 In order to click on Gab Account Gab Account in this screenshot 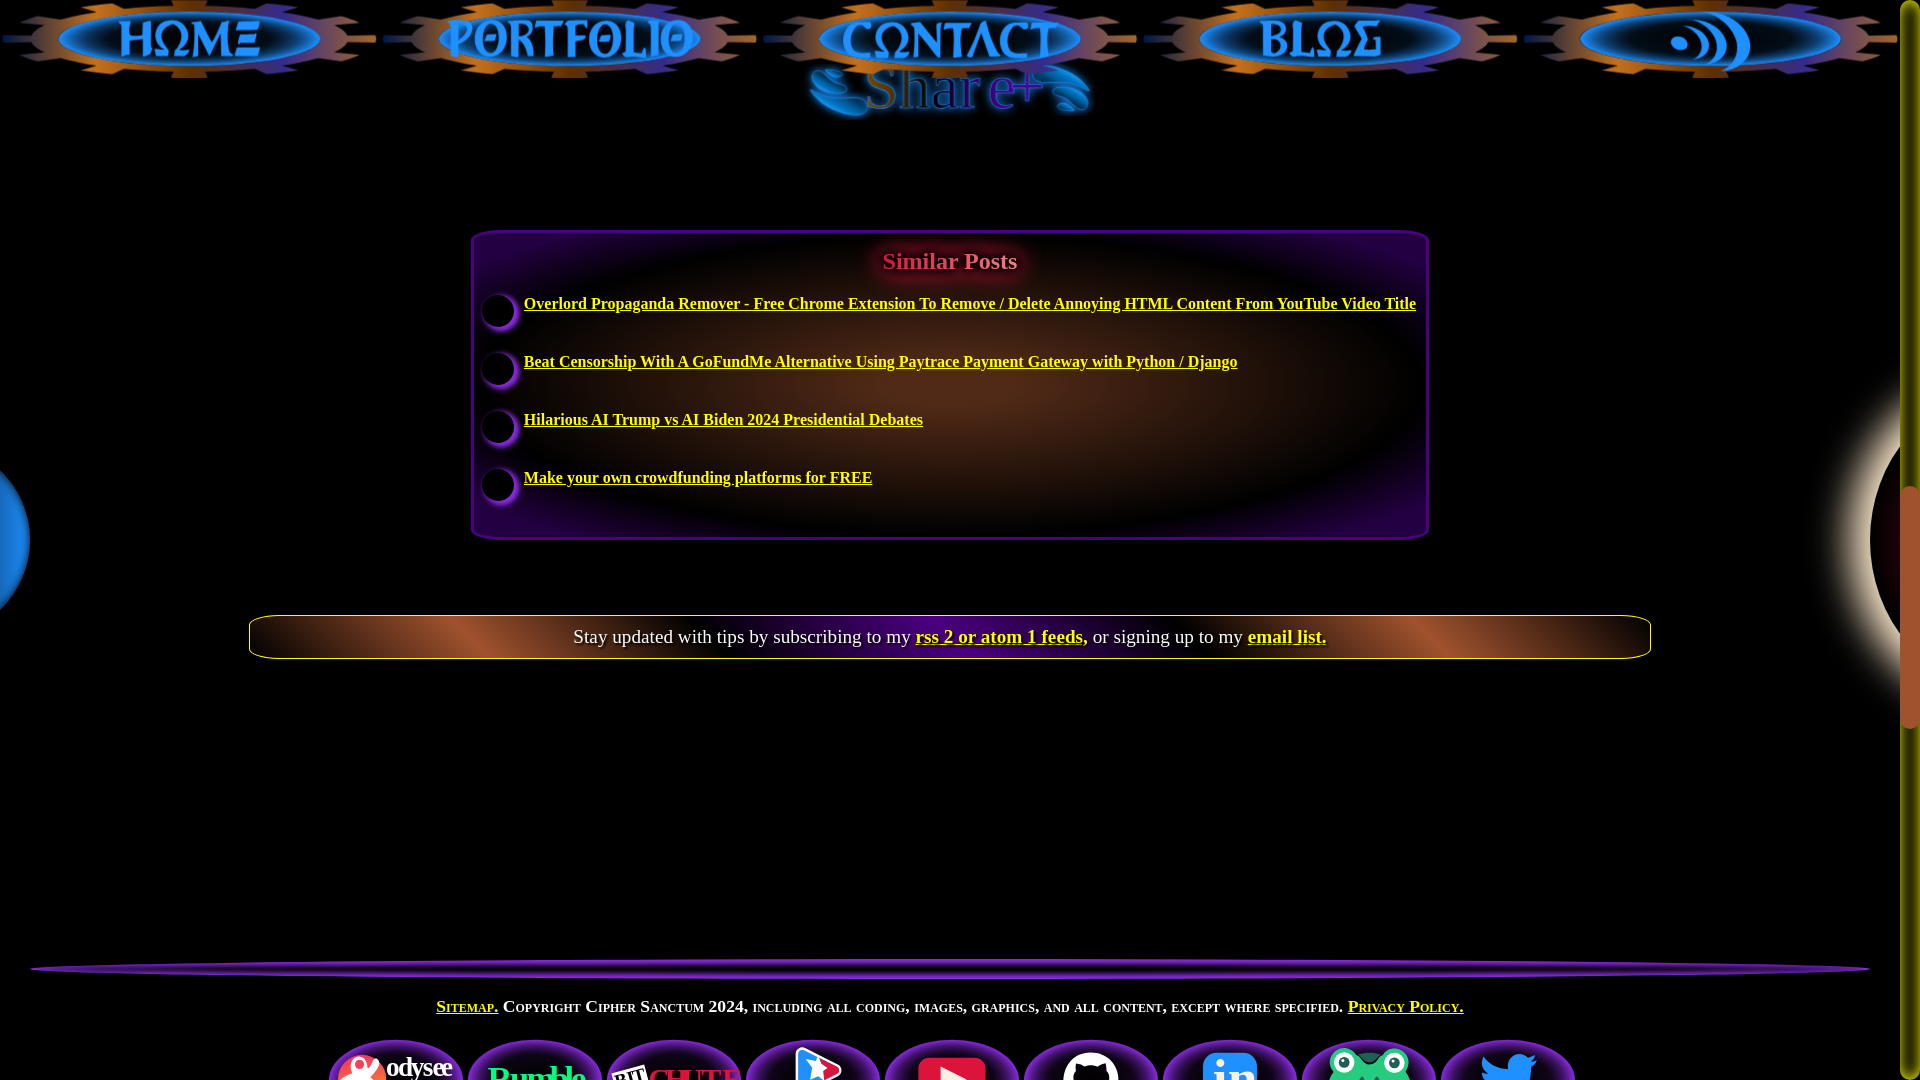, I will do `click(1368, 1057)`.